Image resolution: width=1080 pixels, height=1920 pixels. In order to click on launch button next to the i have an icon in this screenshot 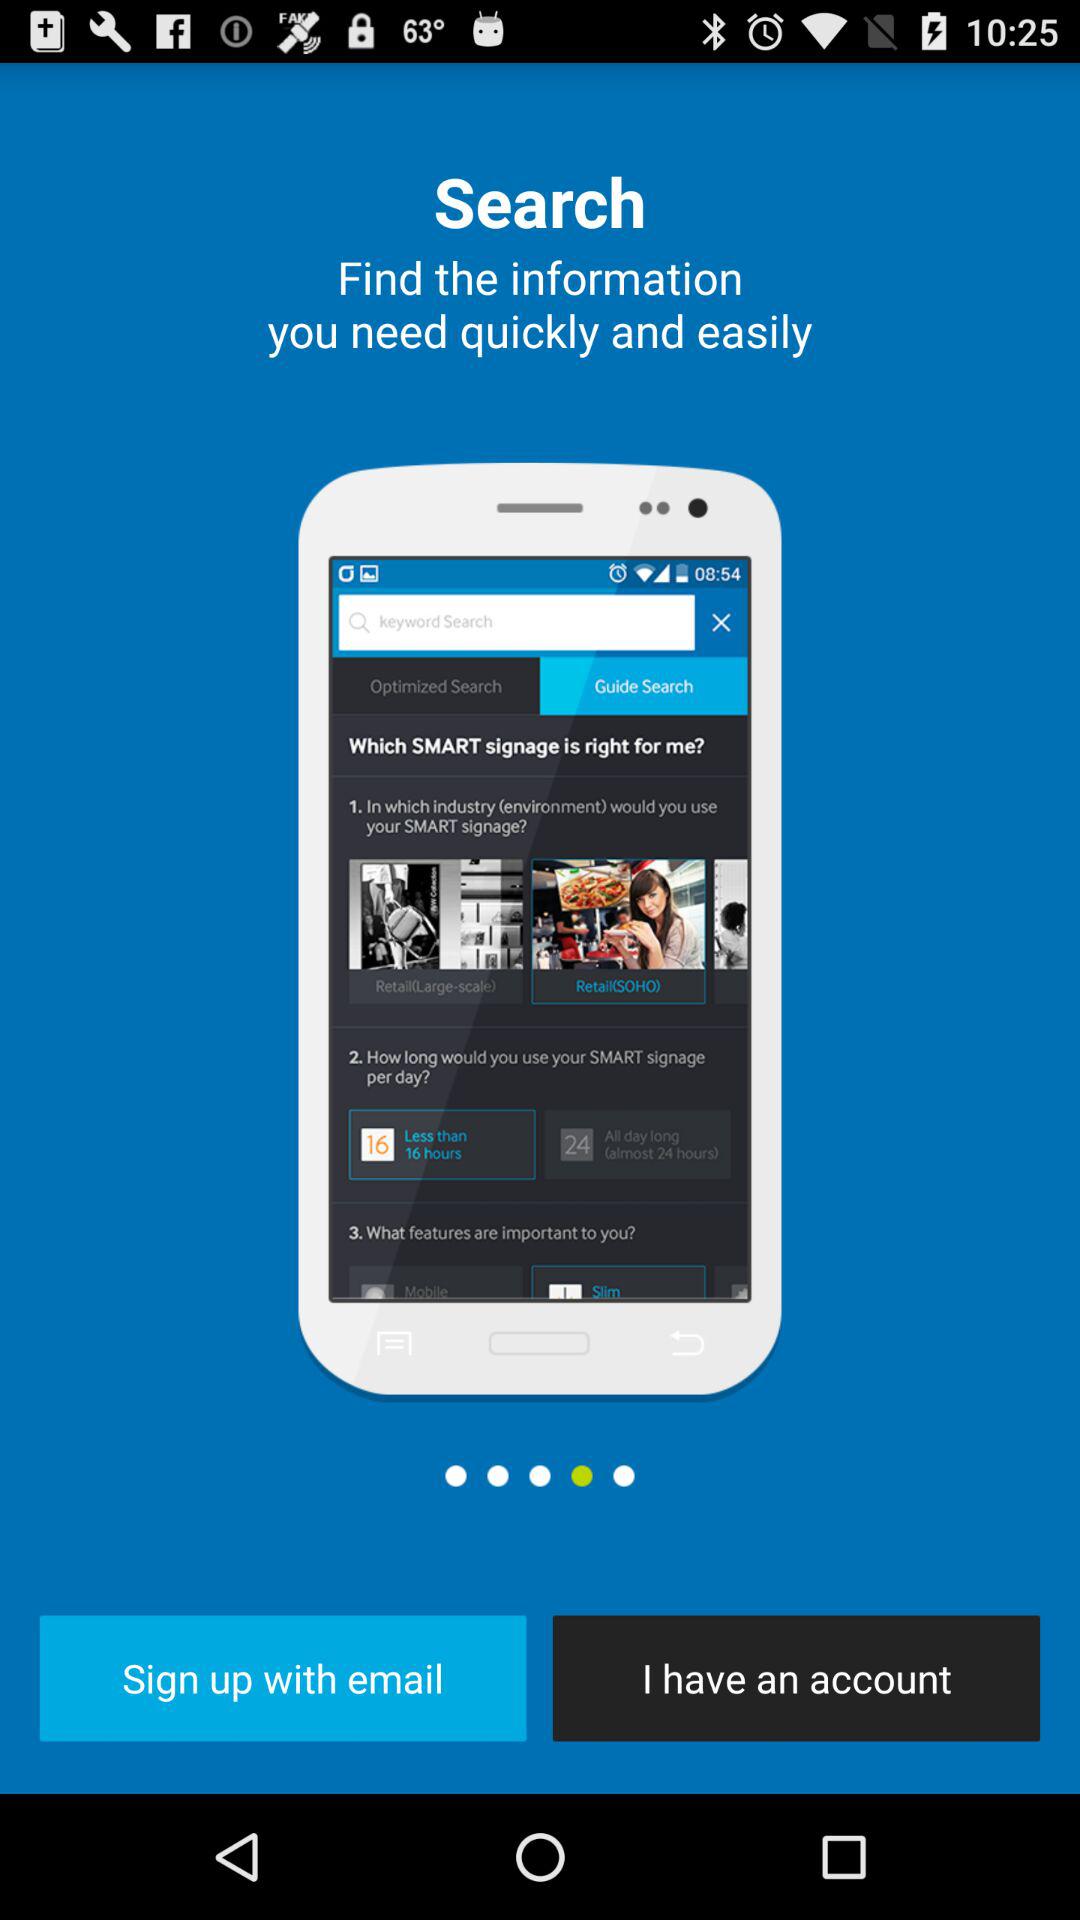, I will do `click(282, 1678)`.